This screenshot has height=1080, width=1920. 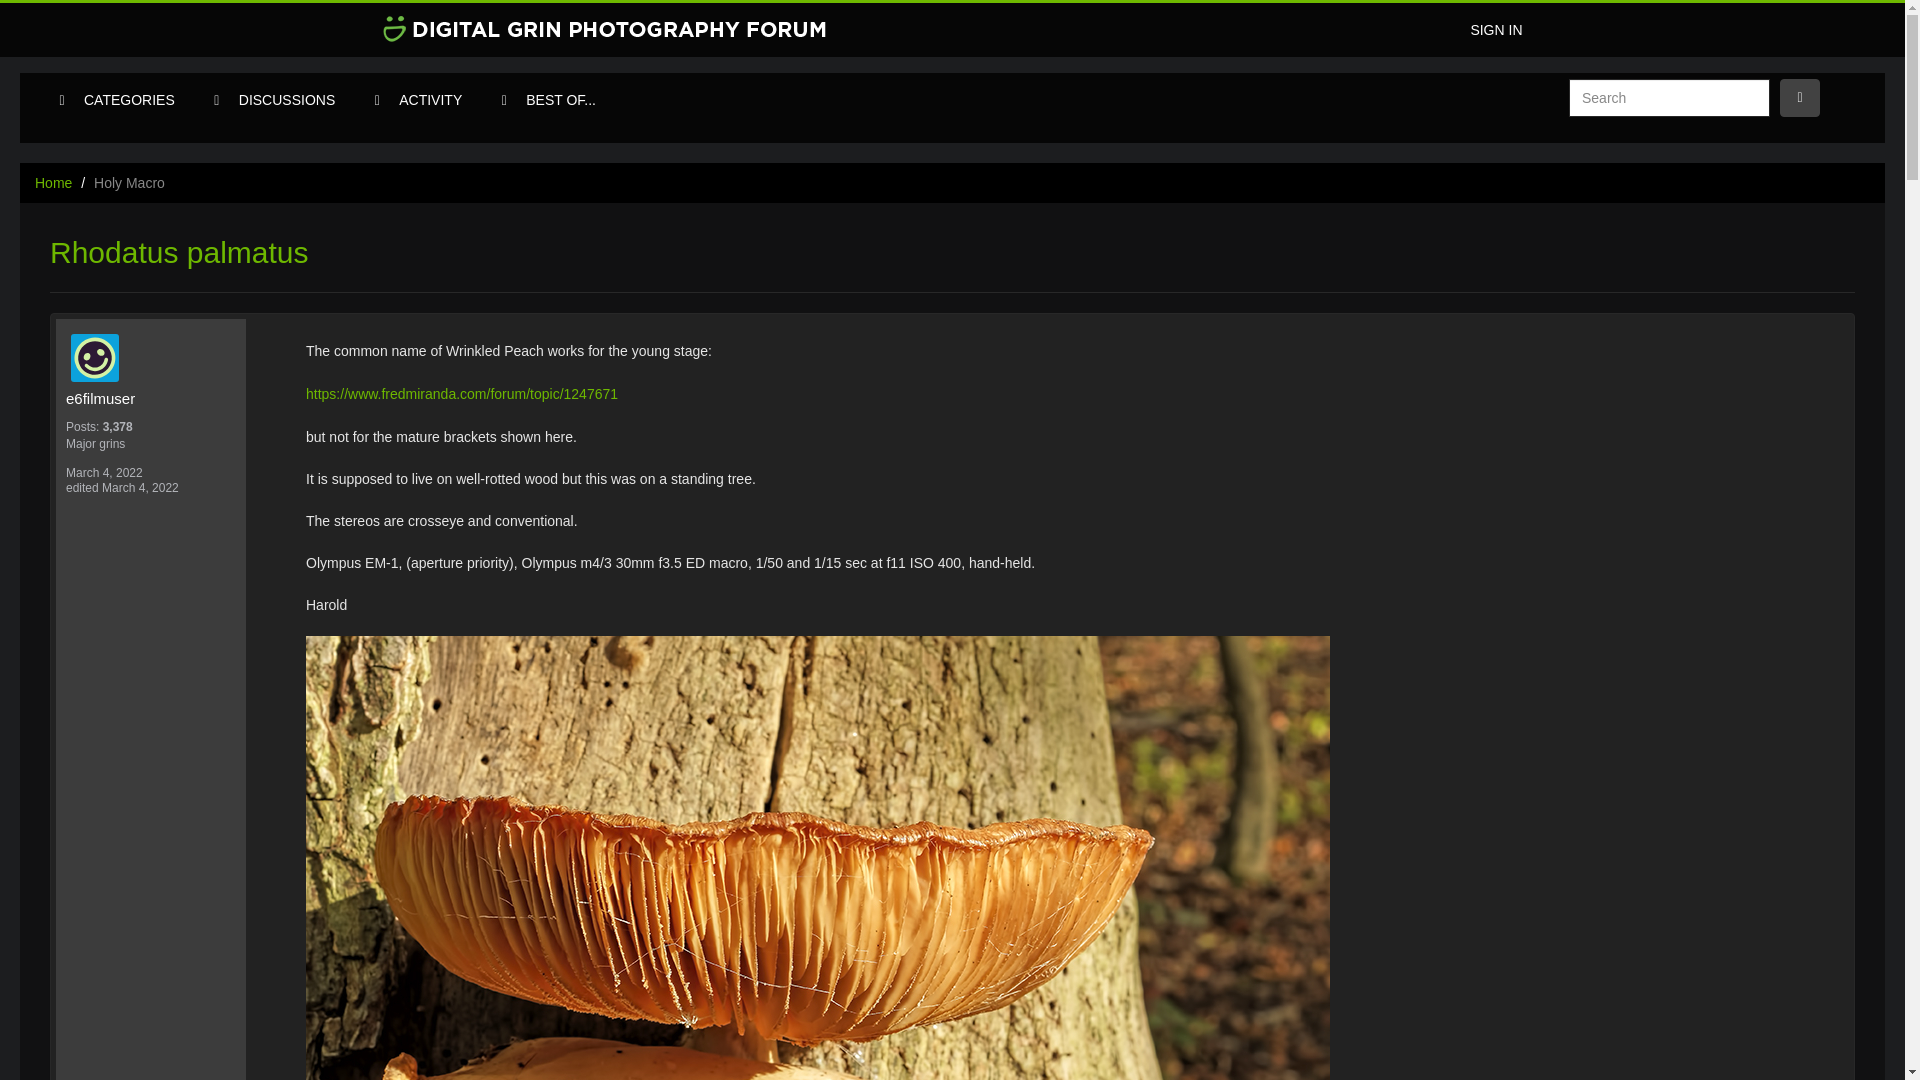 I want to click on March 4, 2022, so click(x=104, y=472).